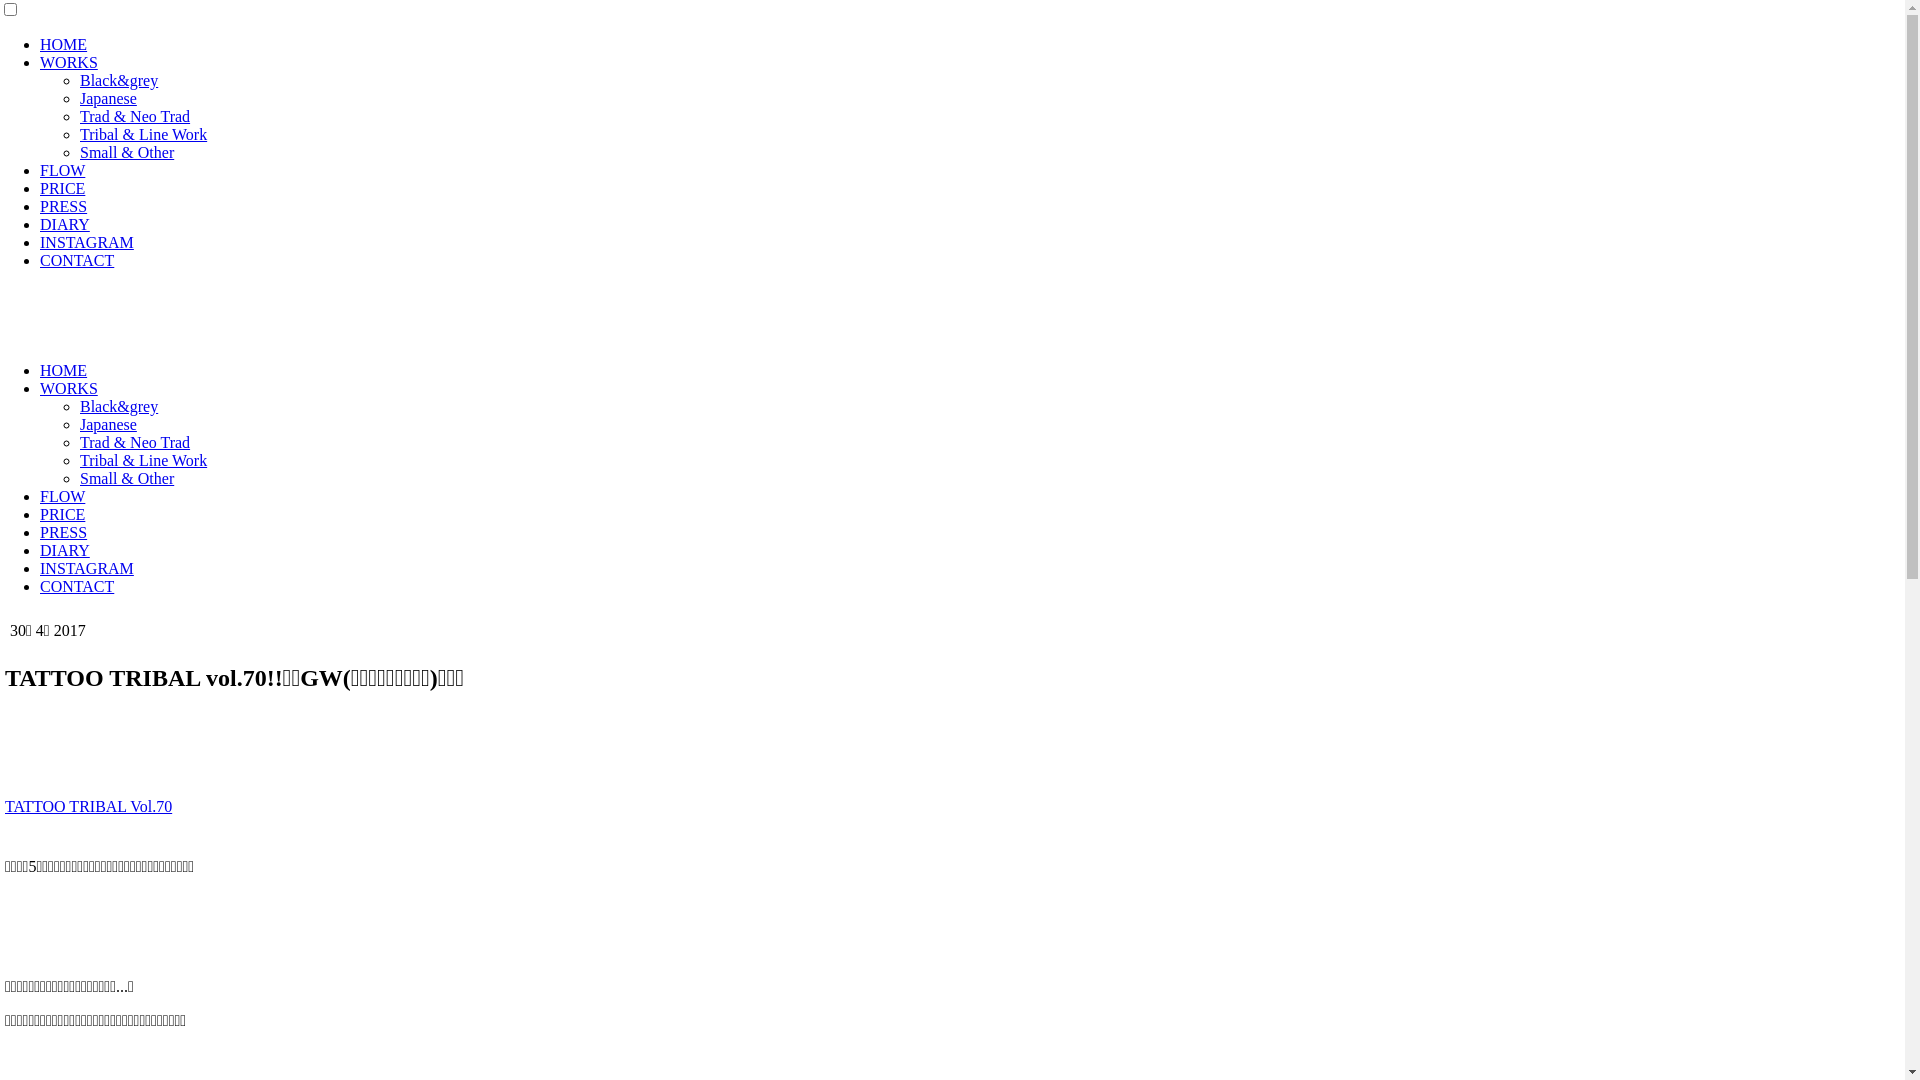 Image resolution: width=1920 pixels, height=1080 pixels. What do you see at coordinates (62, 514) in the screenshot?
I see `PRICE` at bounding box center [62, 514].